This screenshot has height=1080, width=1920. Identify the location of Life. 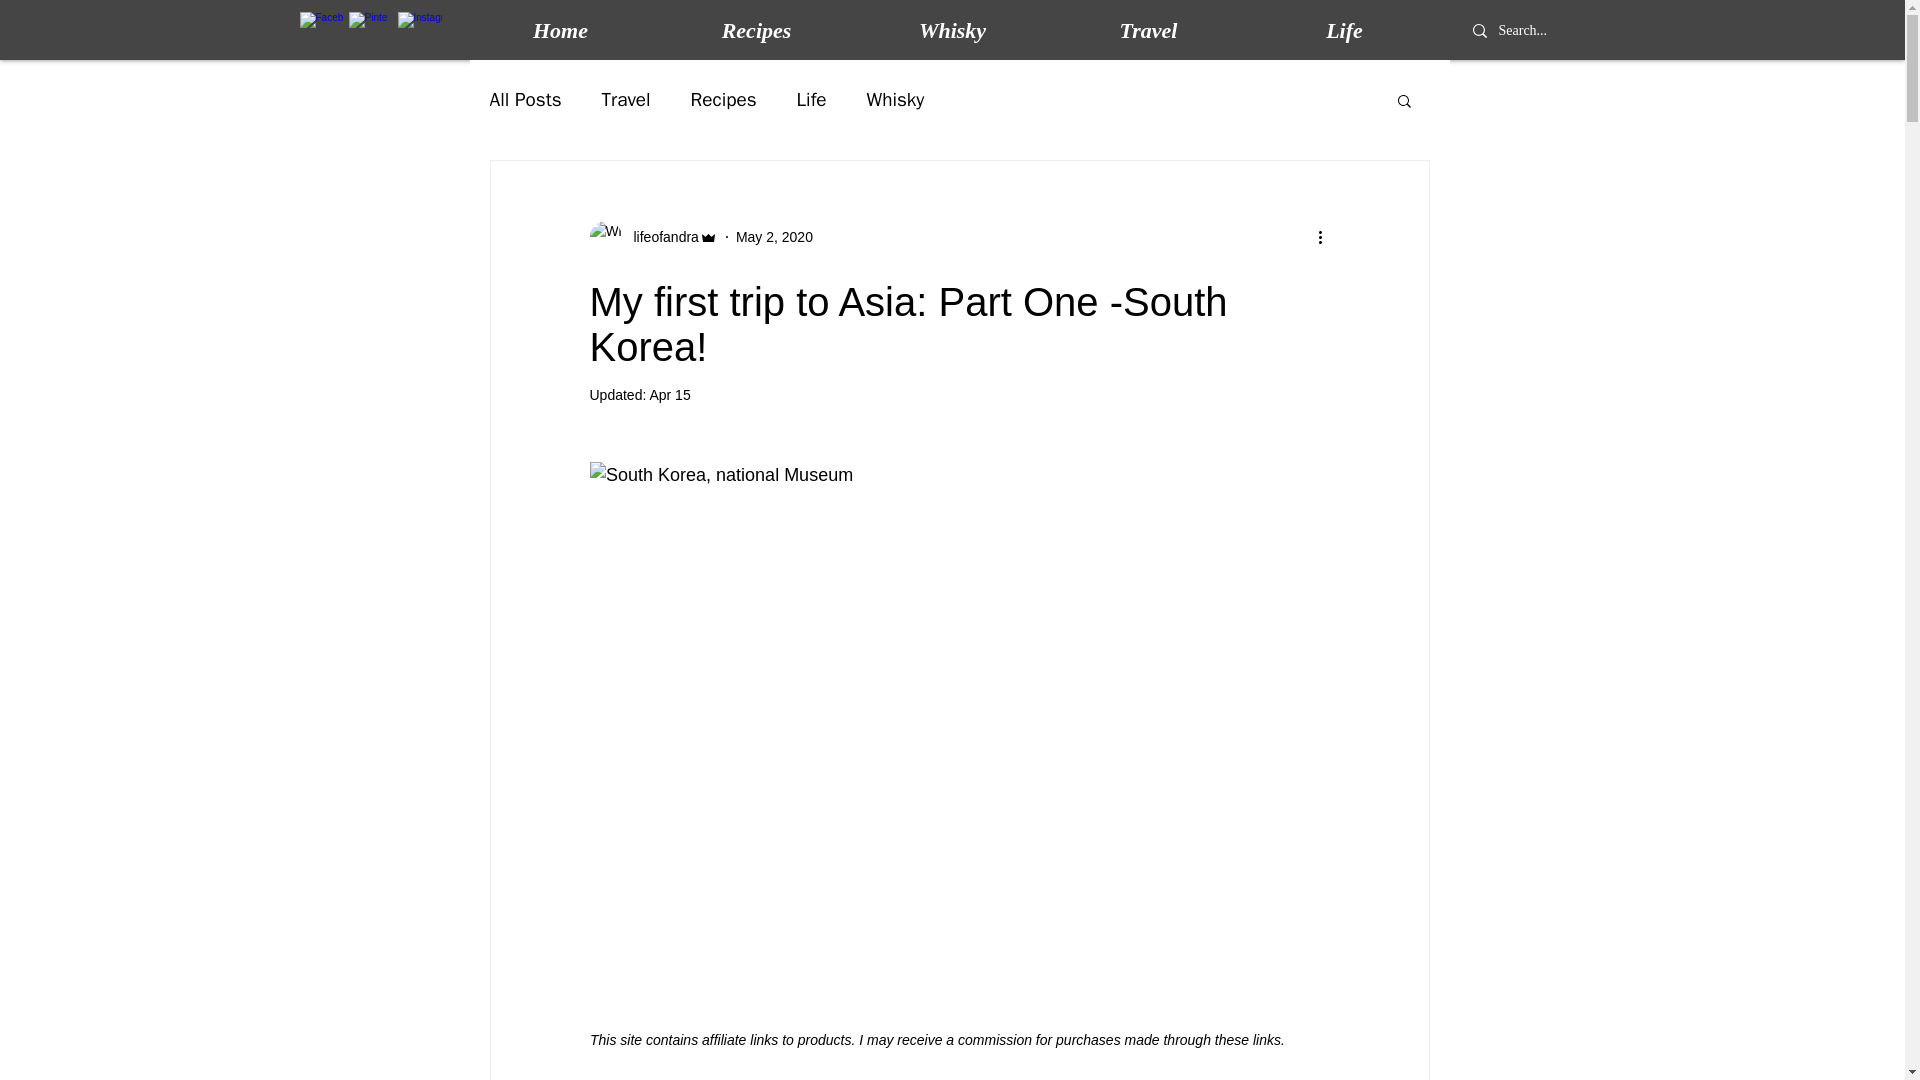
(1344, 31).